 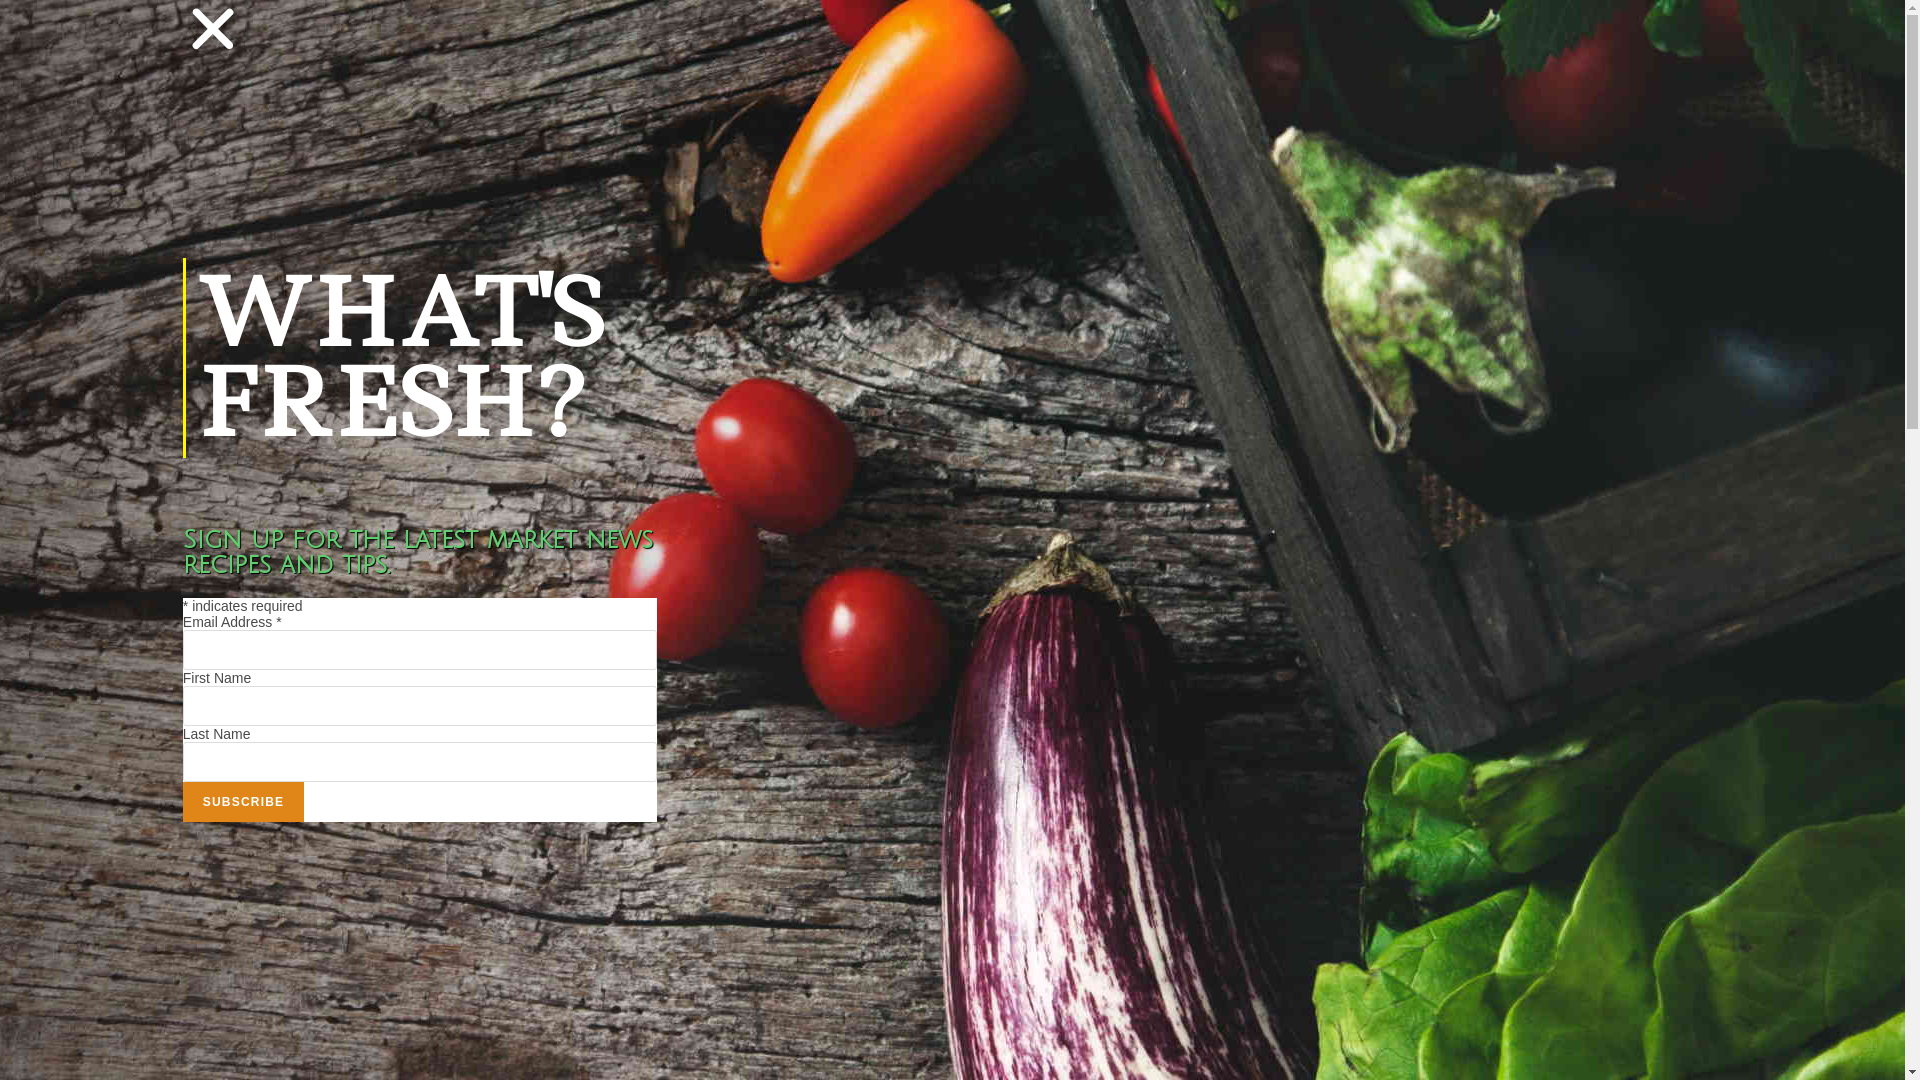 I want to click on Sign up now to our Newsletter, so click(x=1856, y=540).